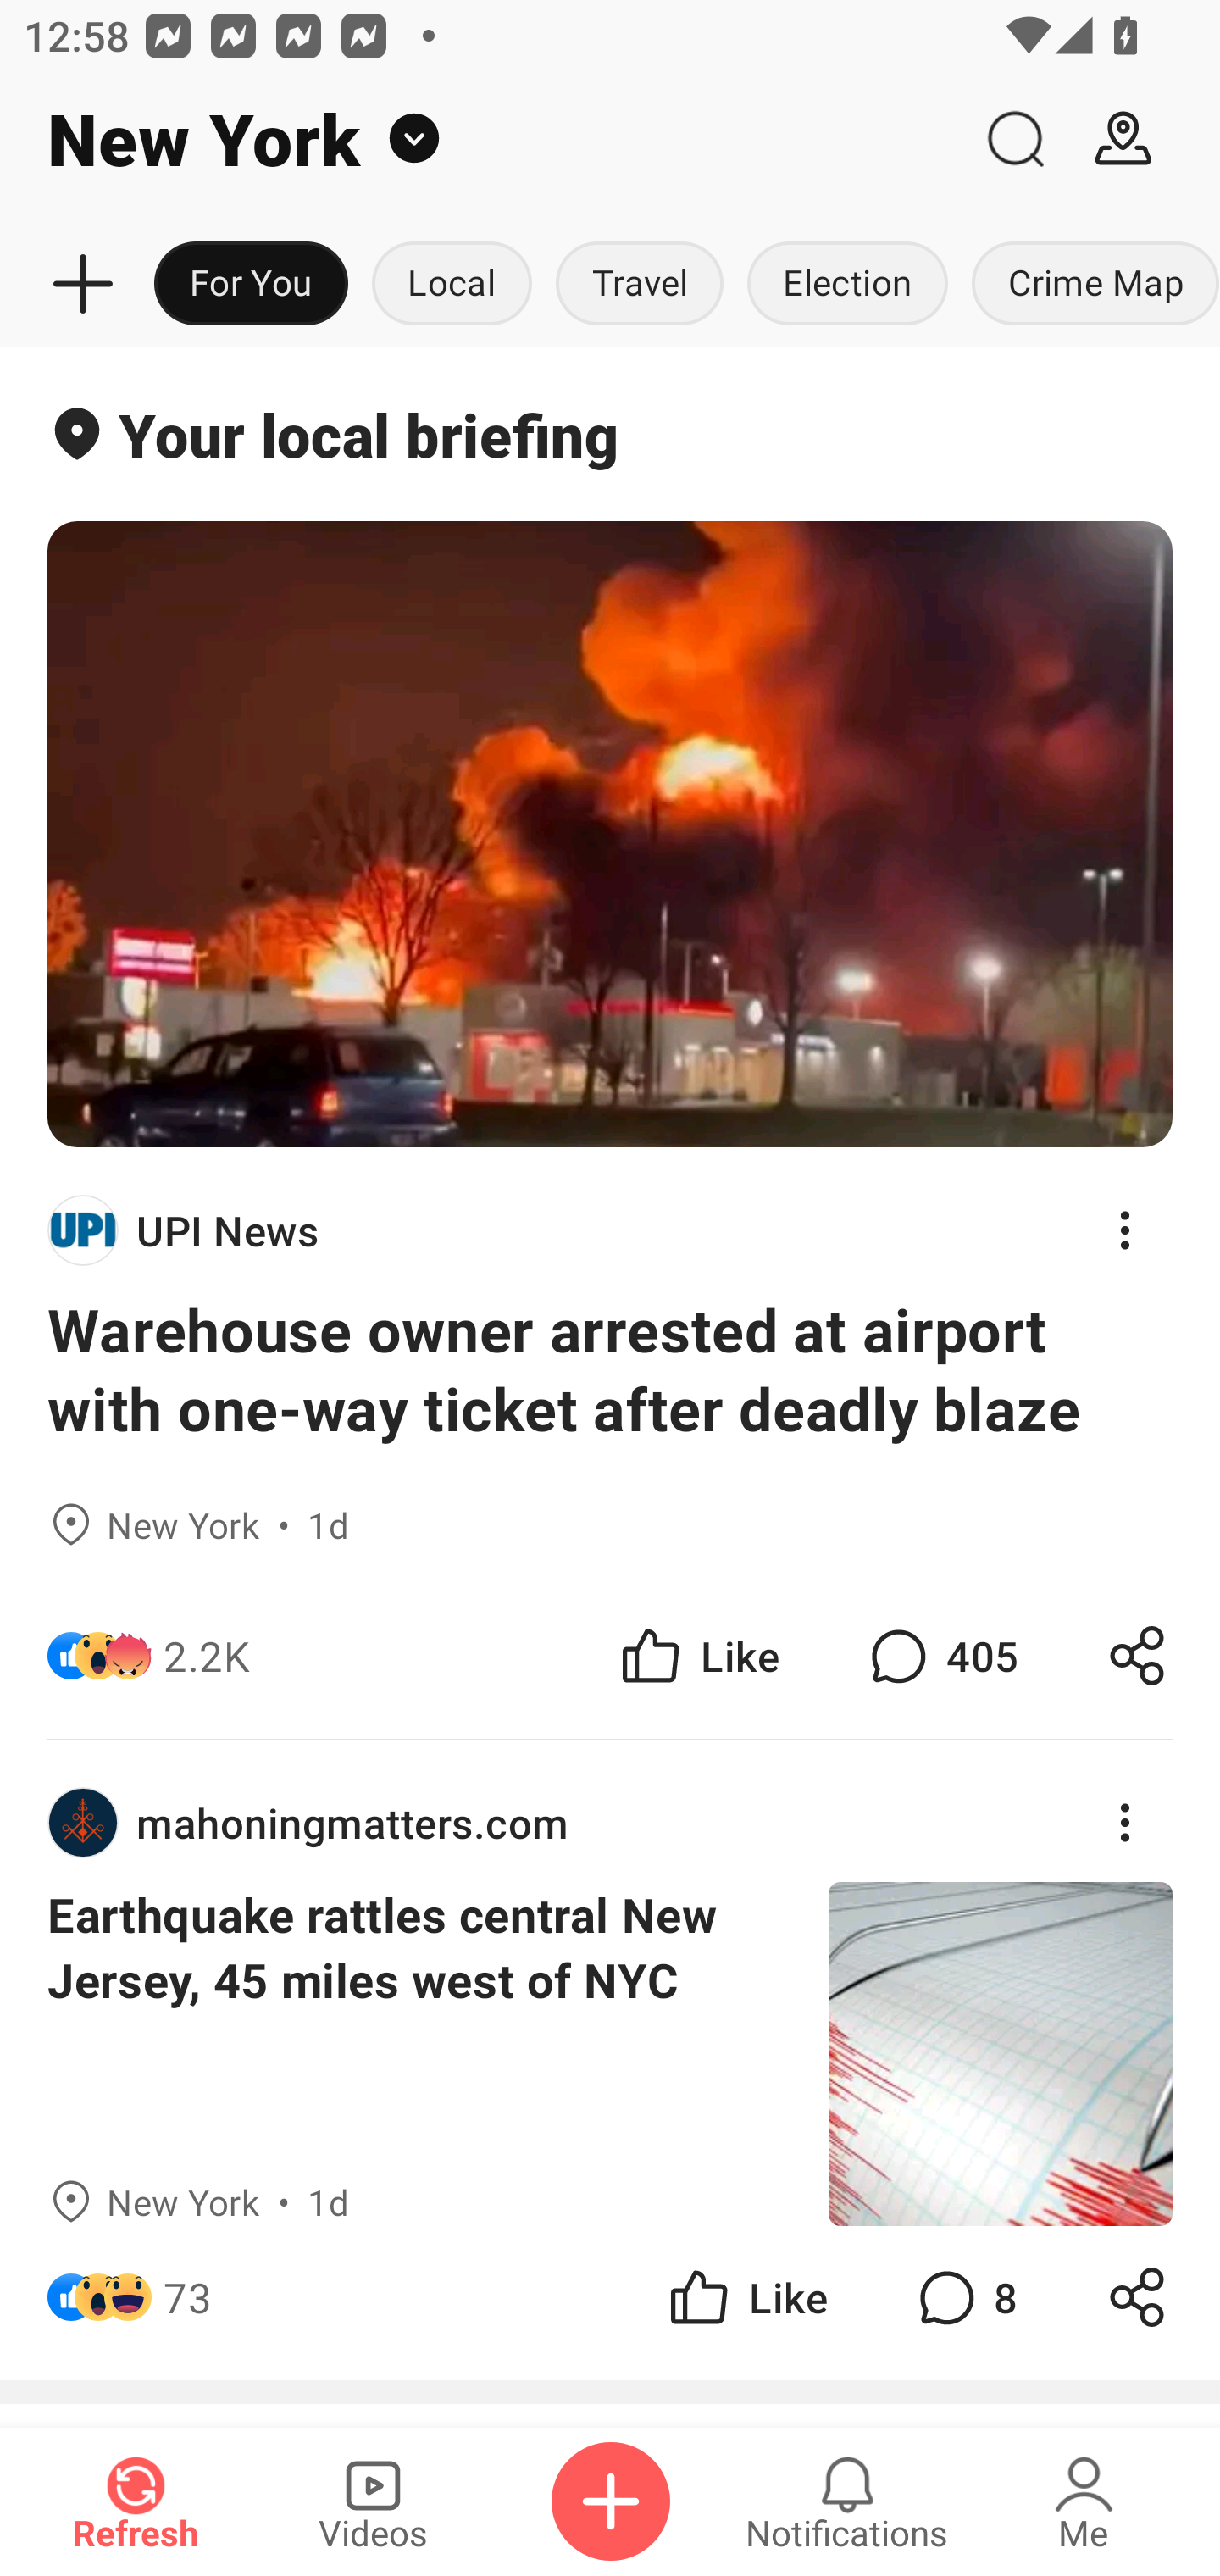 The height and width of the screenshot is (2576, 1220). I want to click on Crime Map, so click(1090, 285).